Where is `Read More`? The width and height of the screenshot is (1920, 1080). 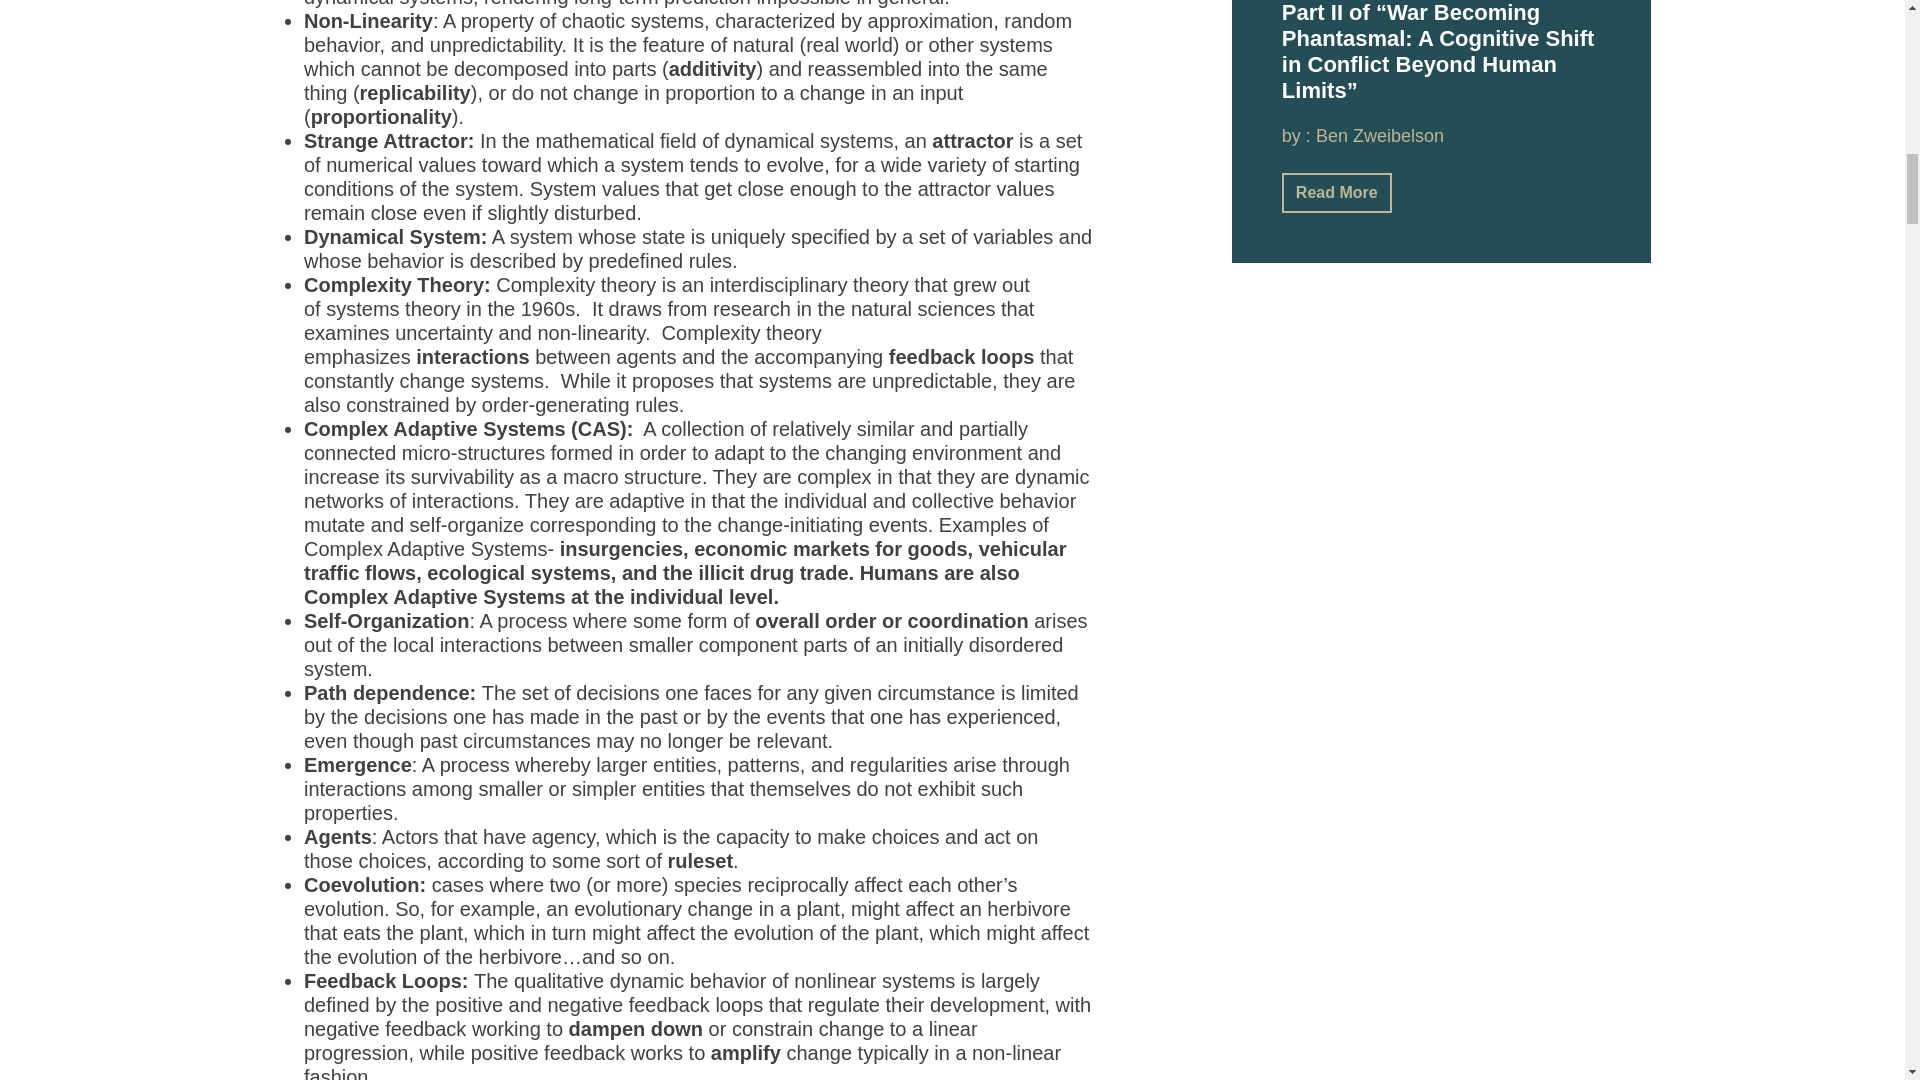
Read More is located at coordinates (1337, 192).